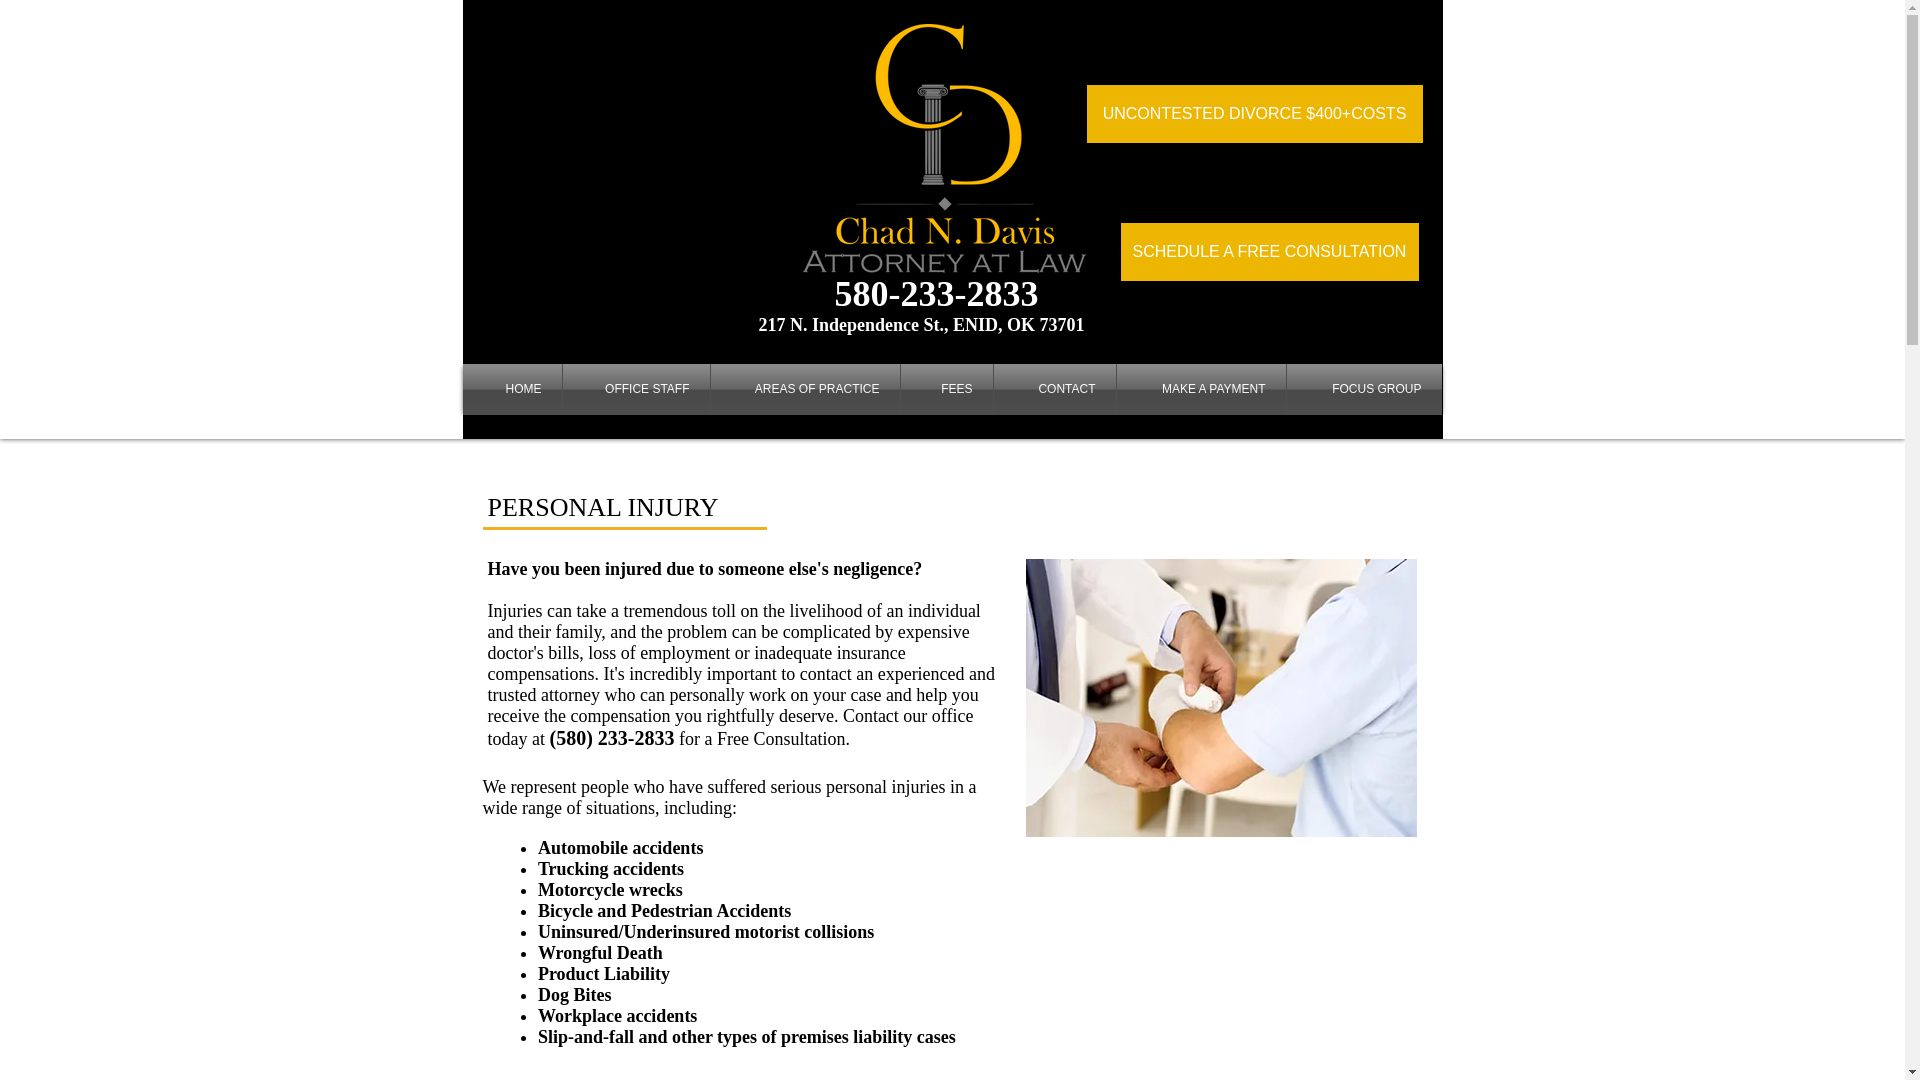 Image resolution: width=1920 pixels, height=1080 pixels. I want to click on FOCUS GROUP, so click(1364, 388).